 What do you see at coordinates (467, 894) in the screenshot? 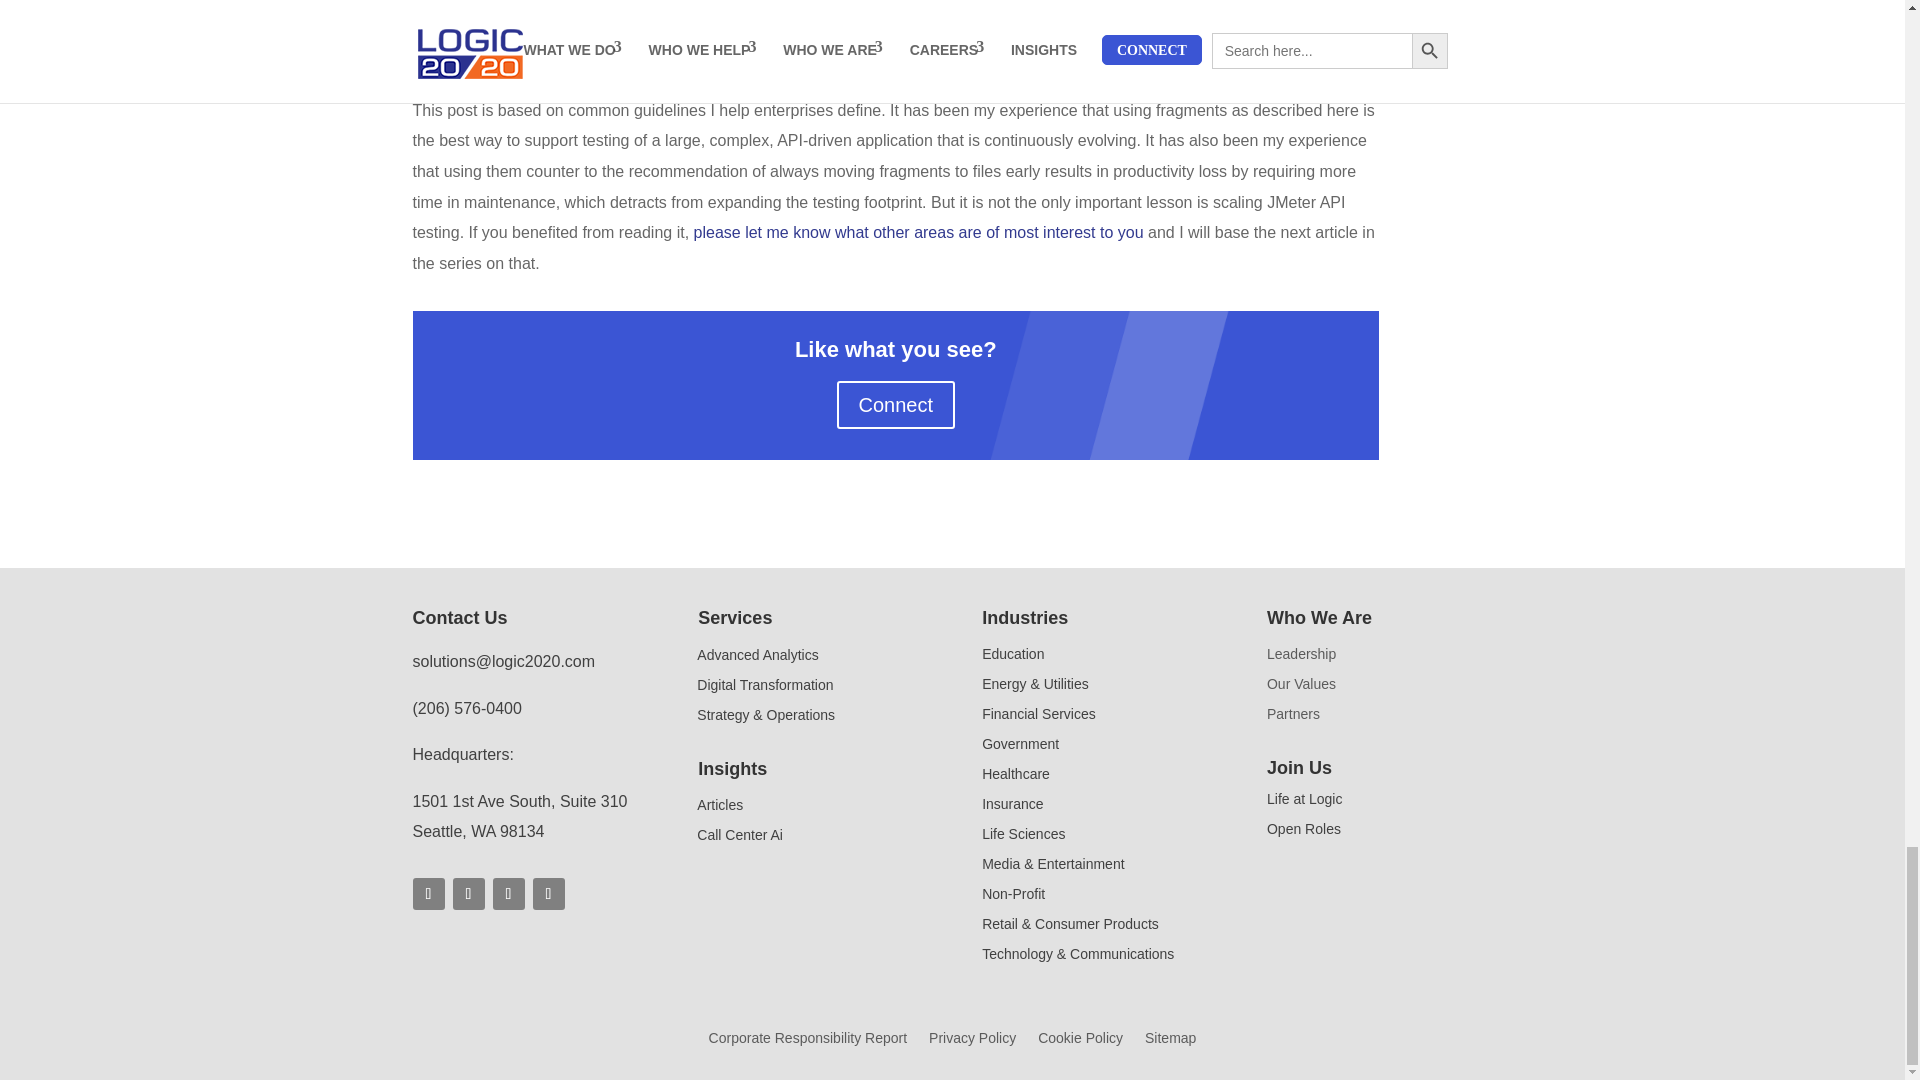
I see `Follow on LinkedIn` at bounding box center [467, 894].